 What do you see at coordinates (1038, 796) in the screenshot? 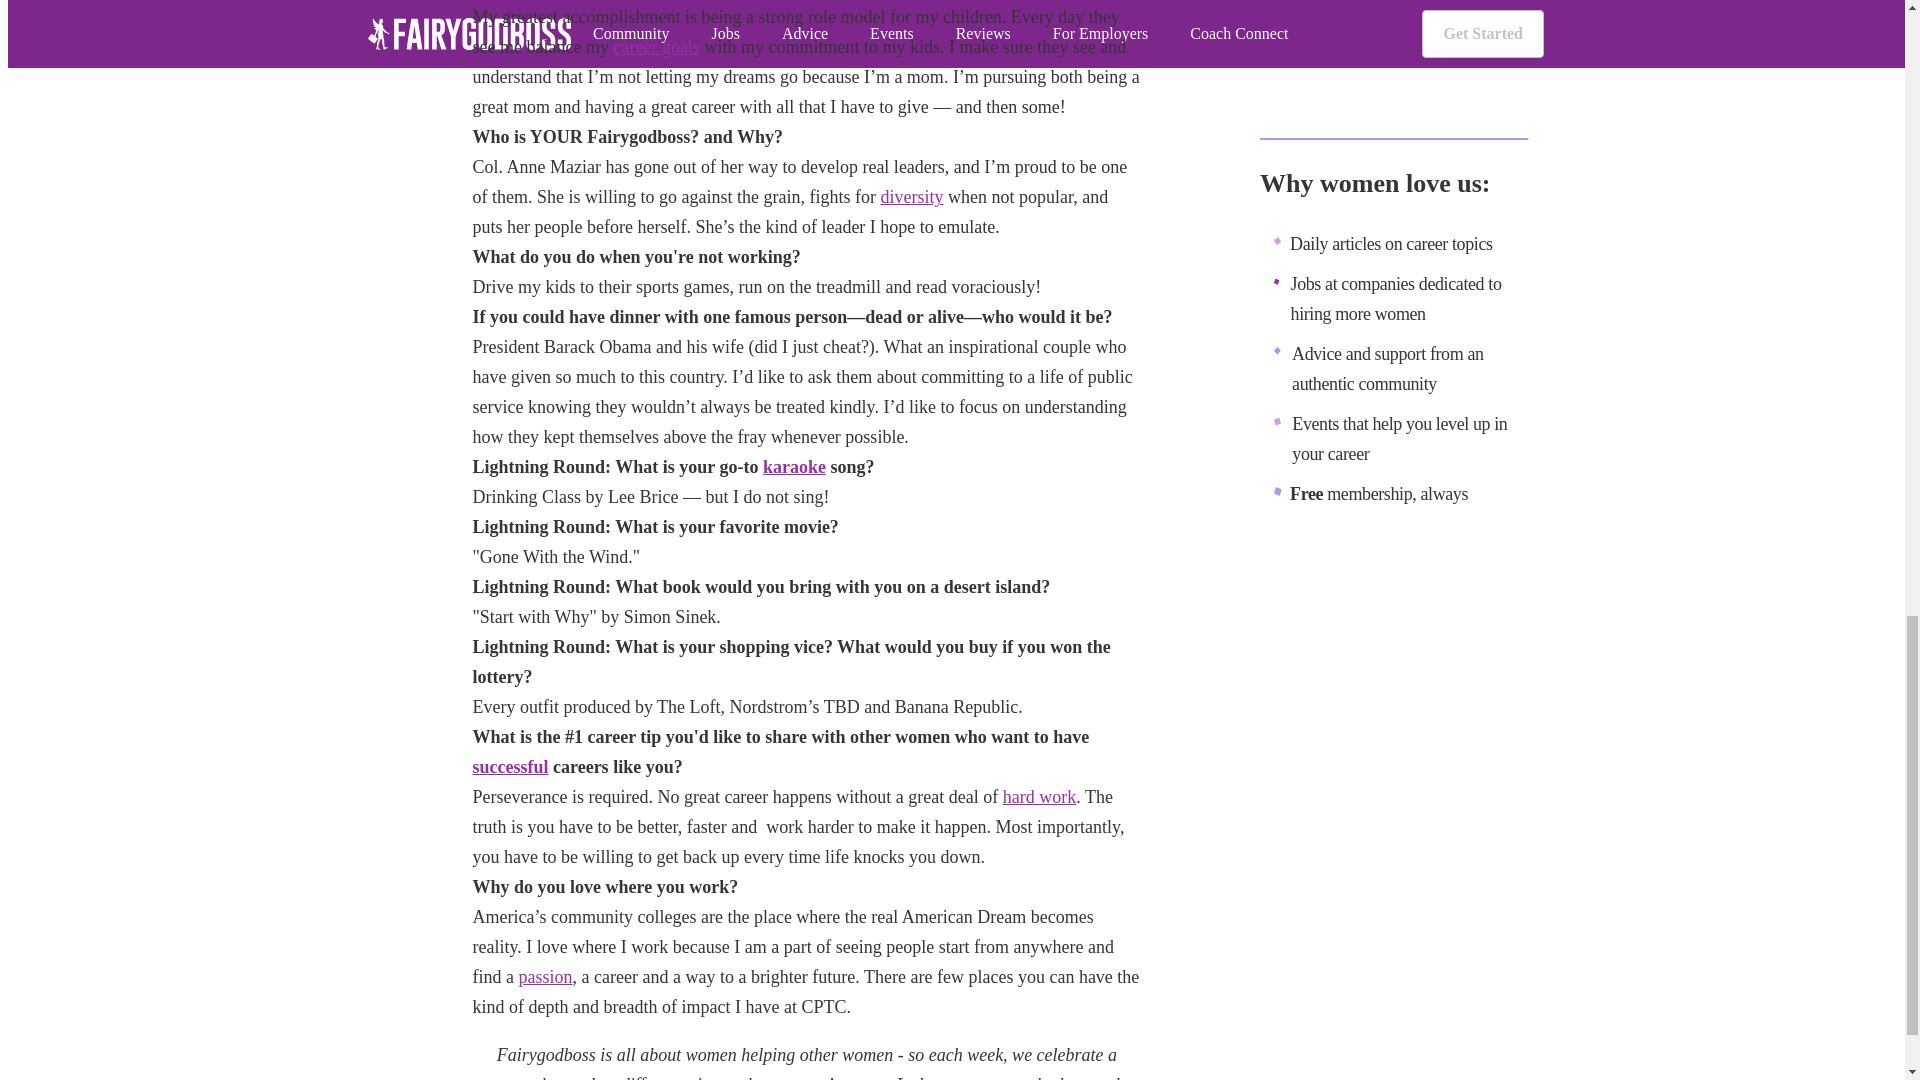
I see `hard work` at bounding box center [1038, 796].